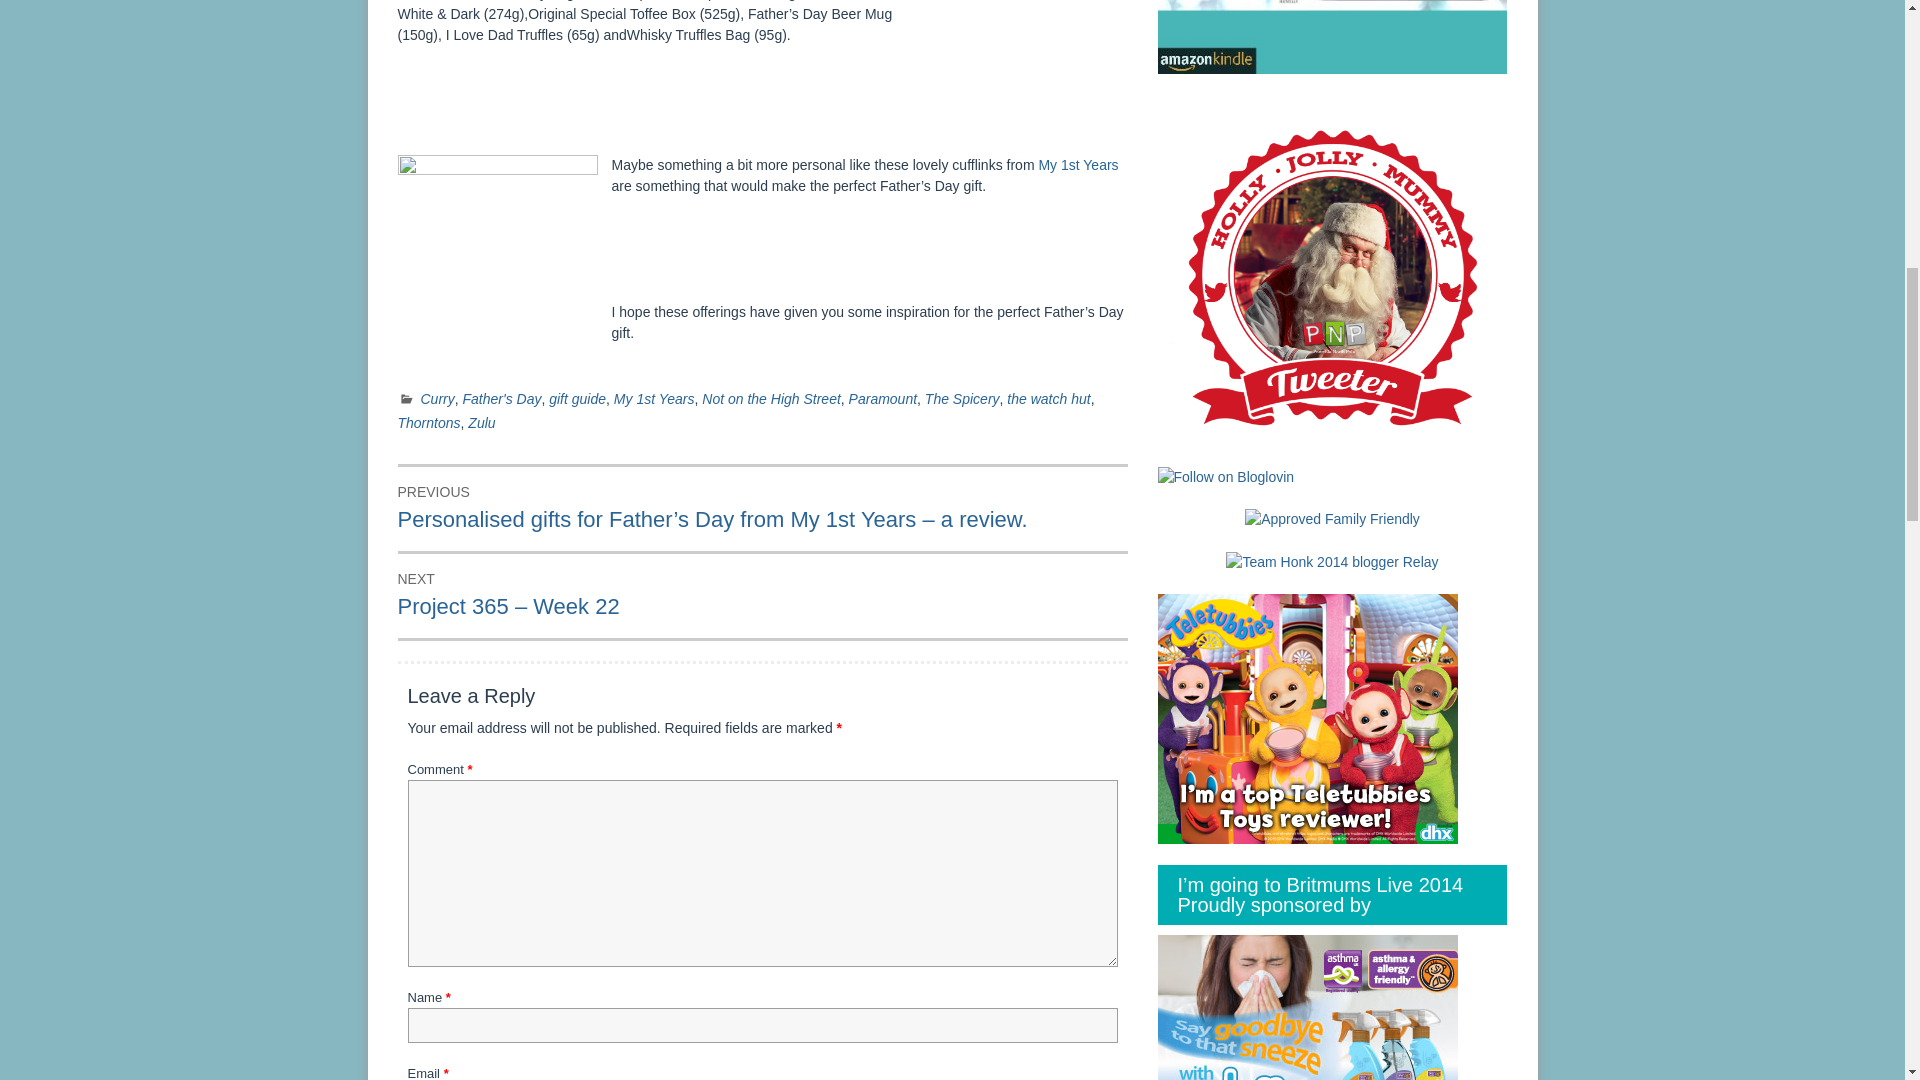 Image resolution: width=1920 pixels, height=1080 pixels. I want to click on The Spicery, so click(962, 398).